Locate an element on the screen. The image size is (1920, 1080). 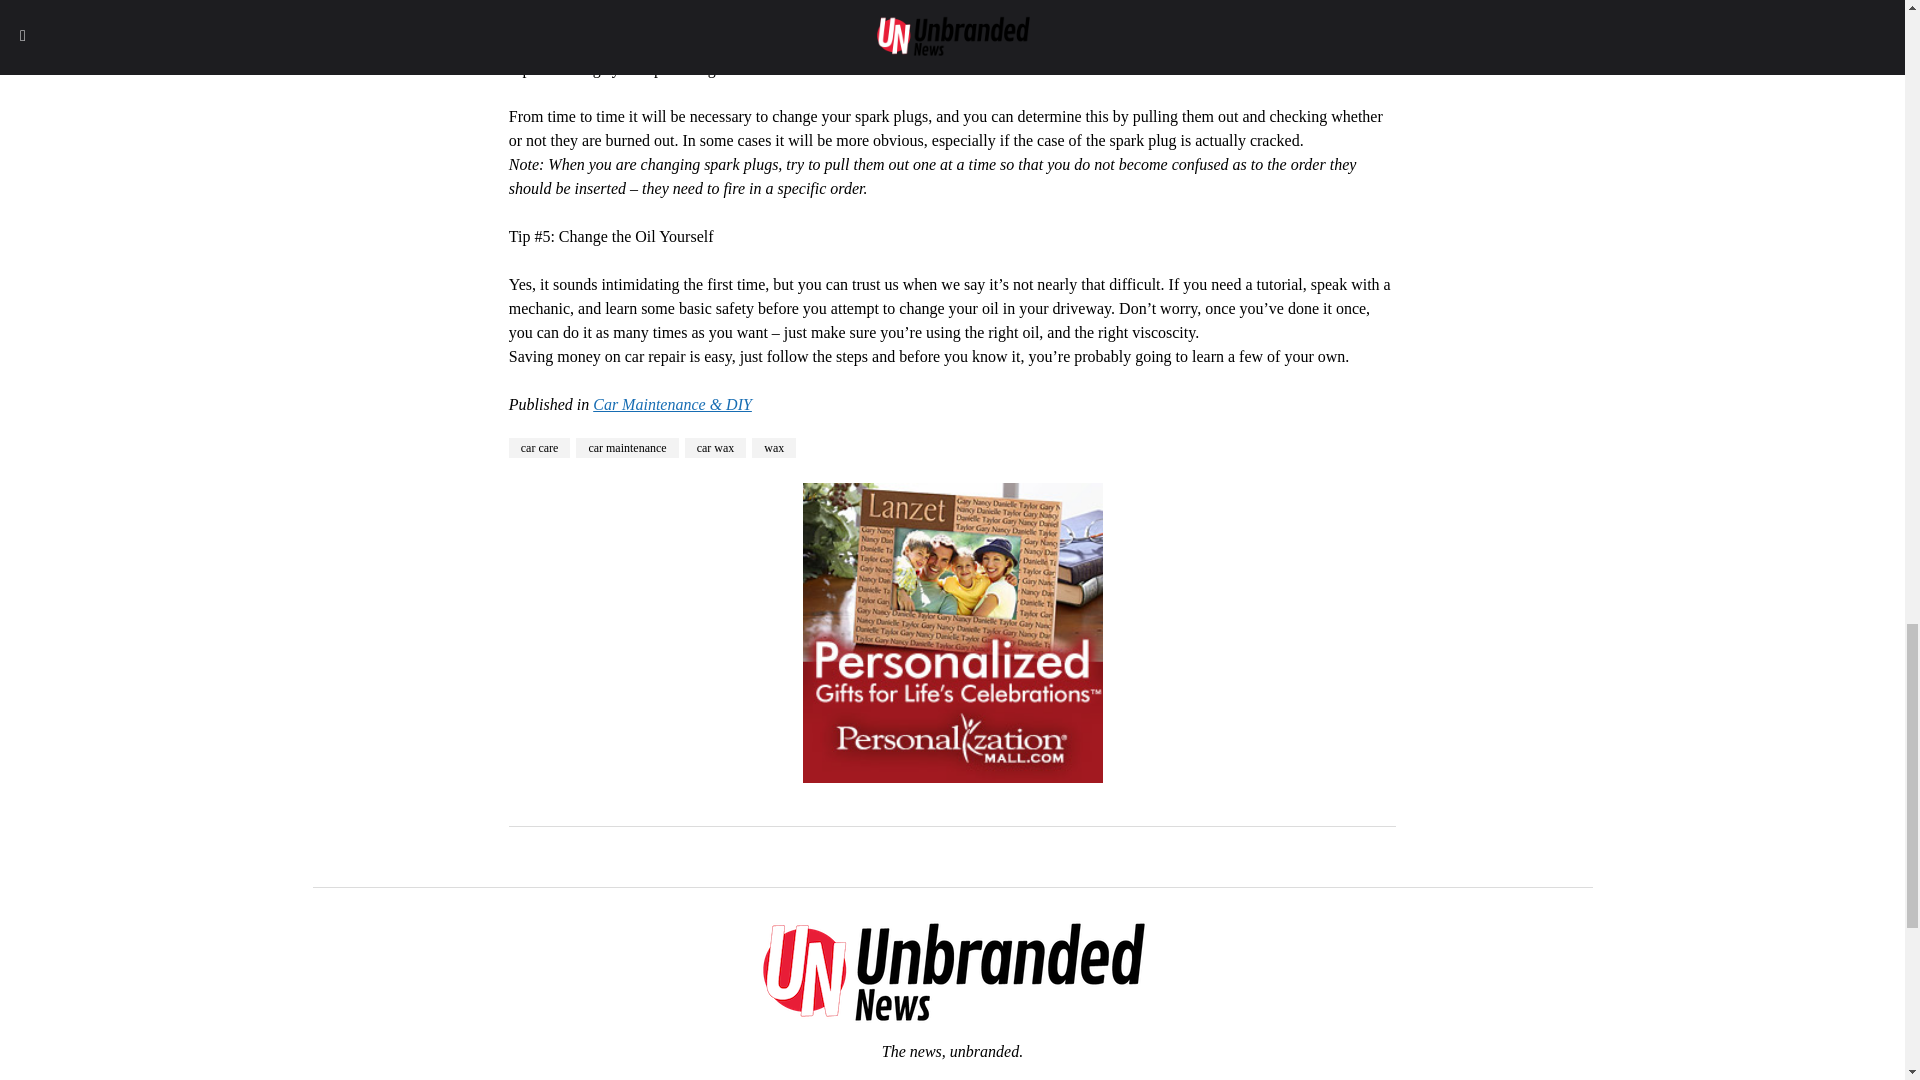
View all posts tagged wax is located at coordinates (774, 448).